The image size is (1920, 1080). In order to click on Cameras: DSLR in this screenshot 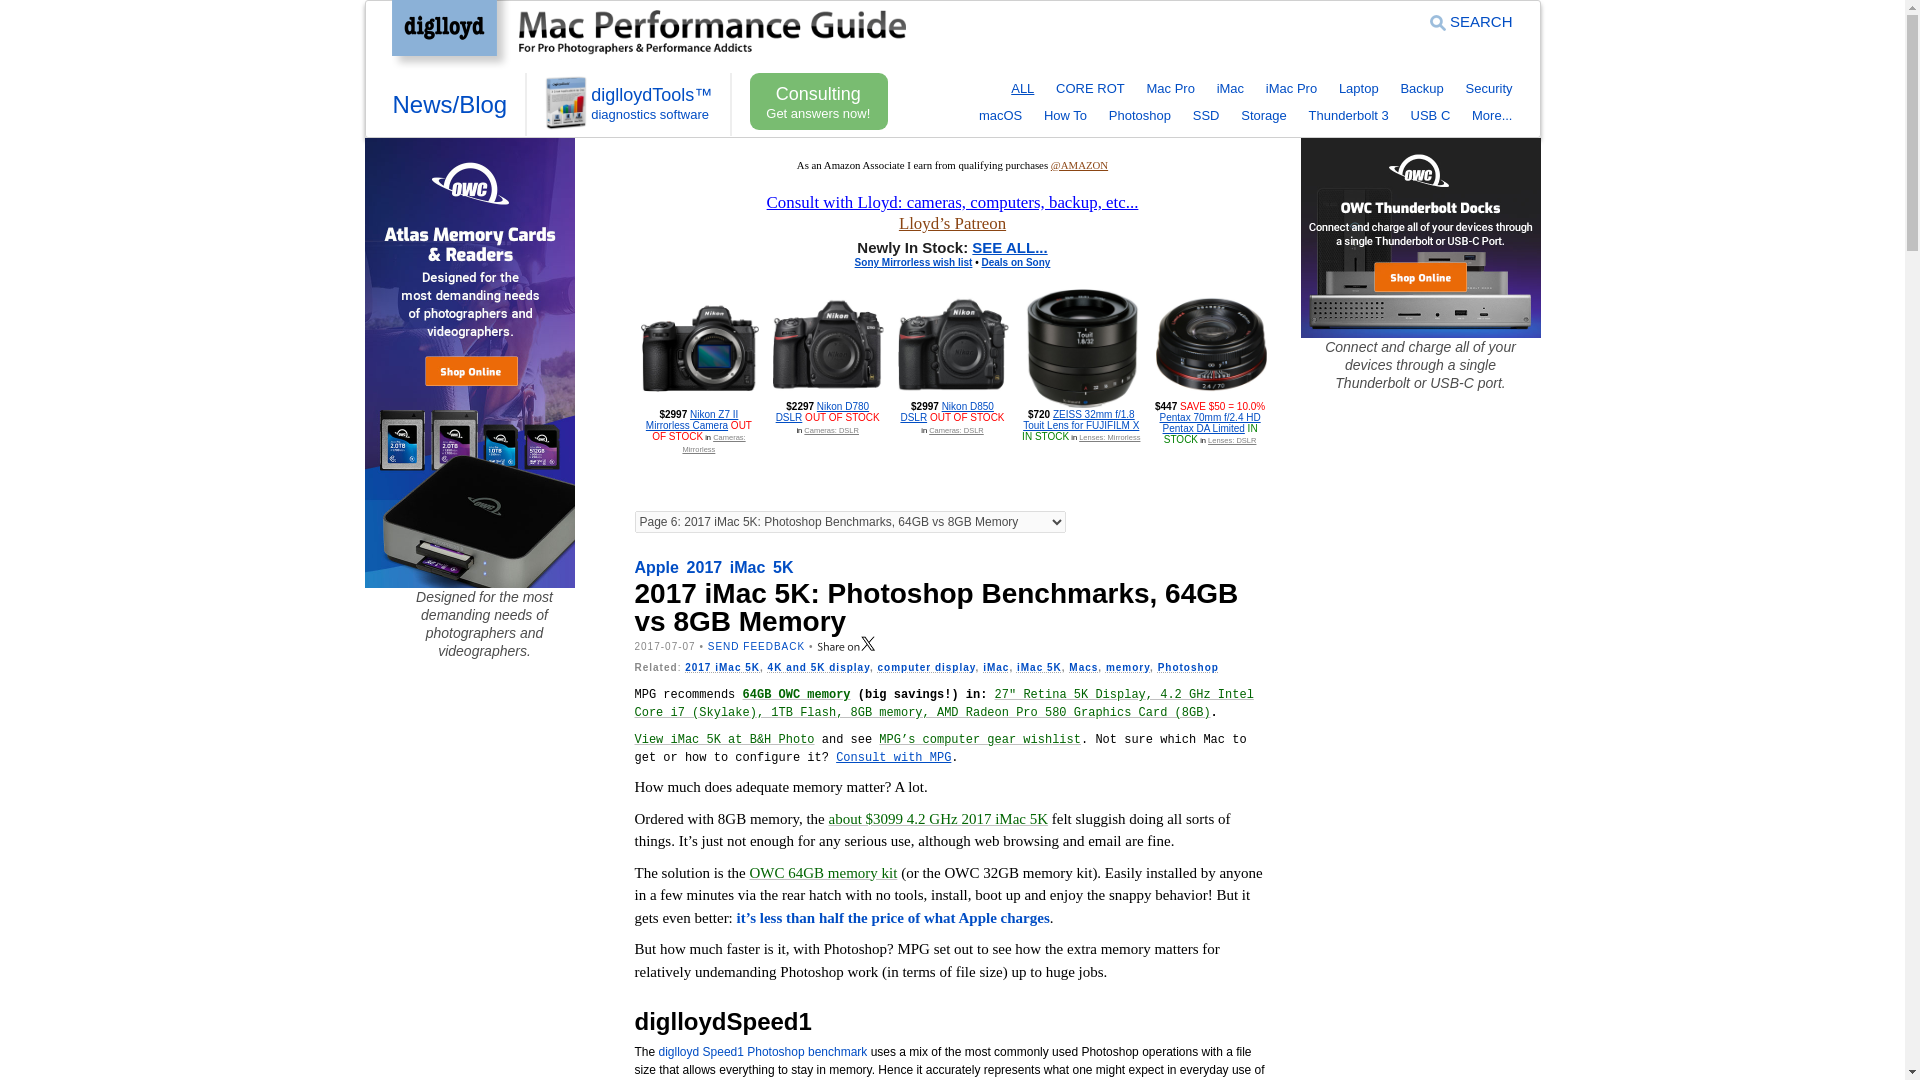, I will do `click(831, 430)`.